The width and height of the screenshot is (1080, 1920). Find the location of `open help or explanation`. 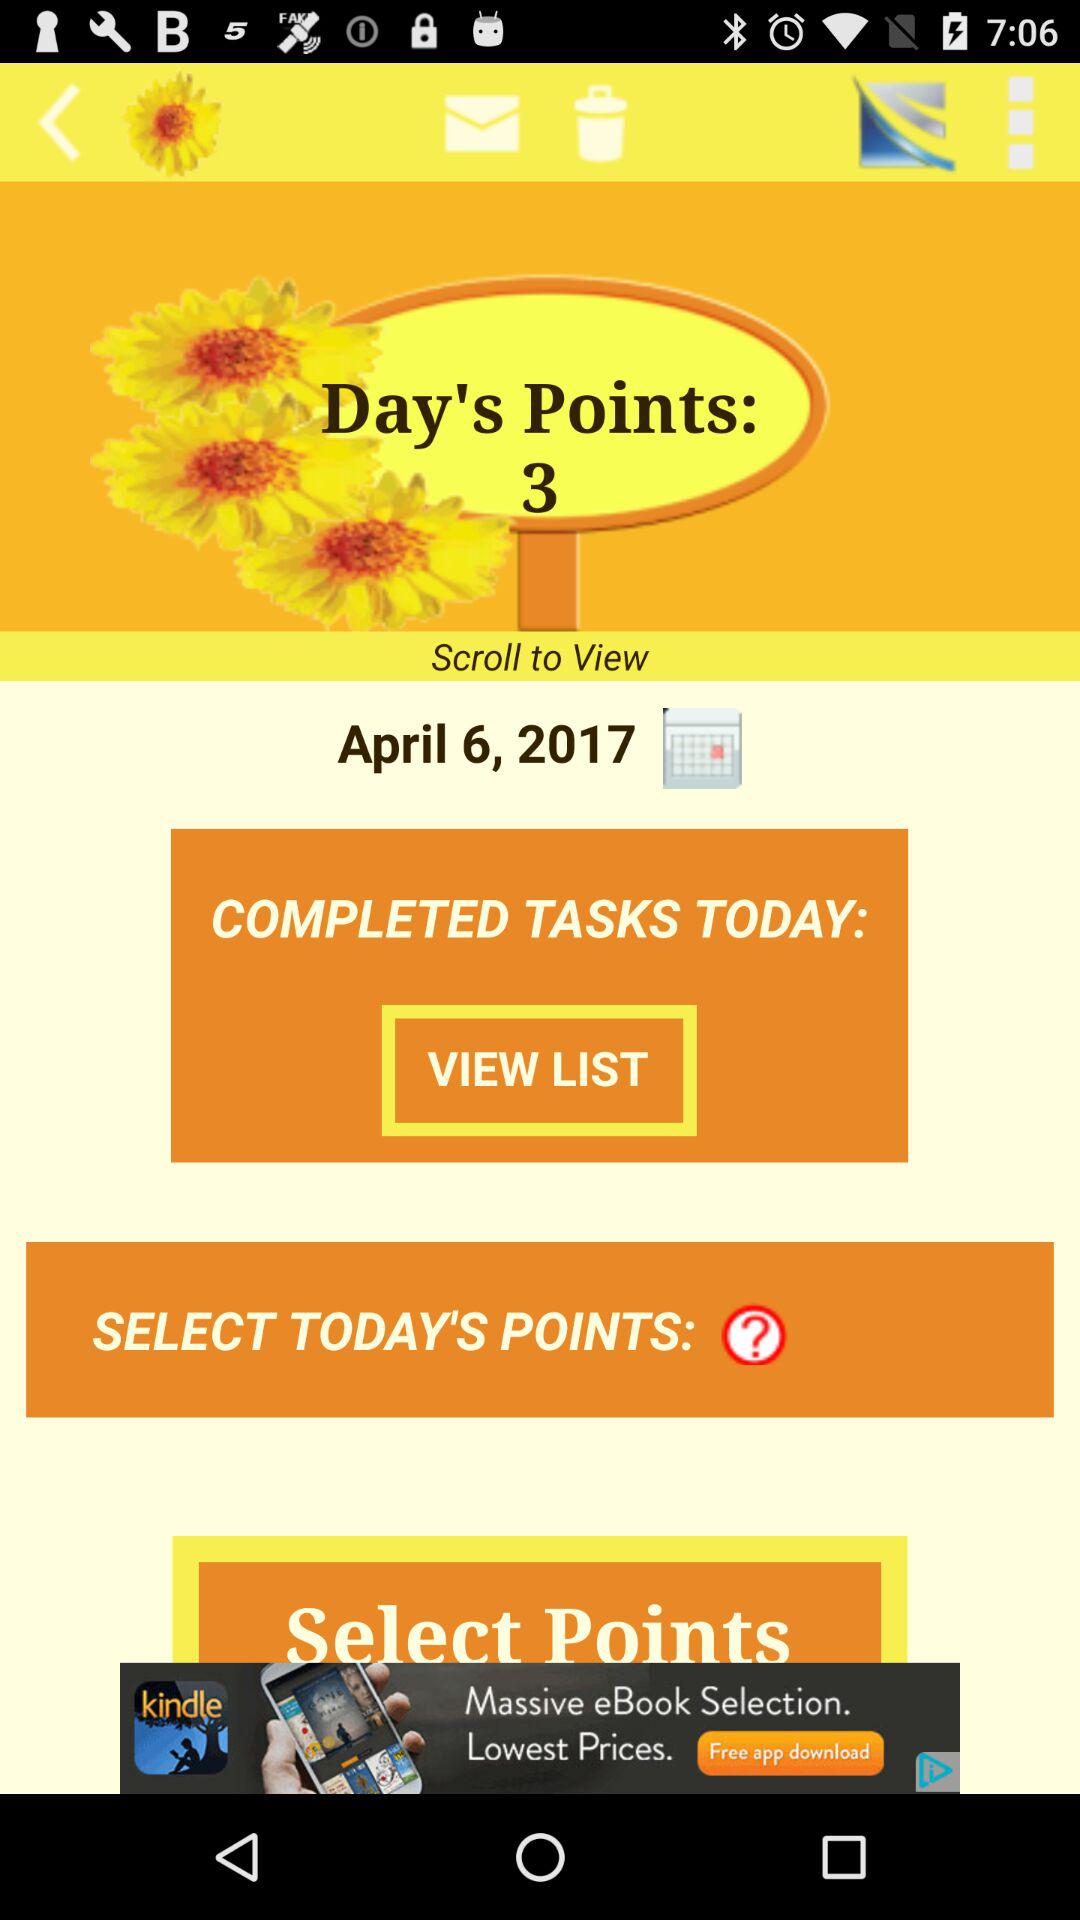

open help or explanation is located at coordinates (754, 1335).